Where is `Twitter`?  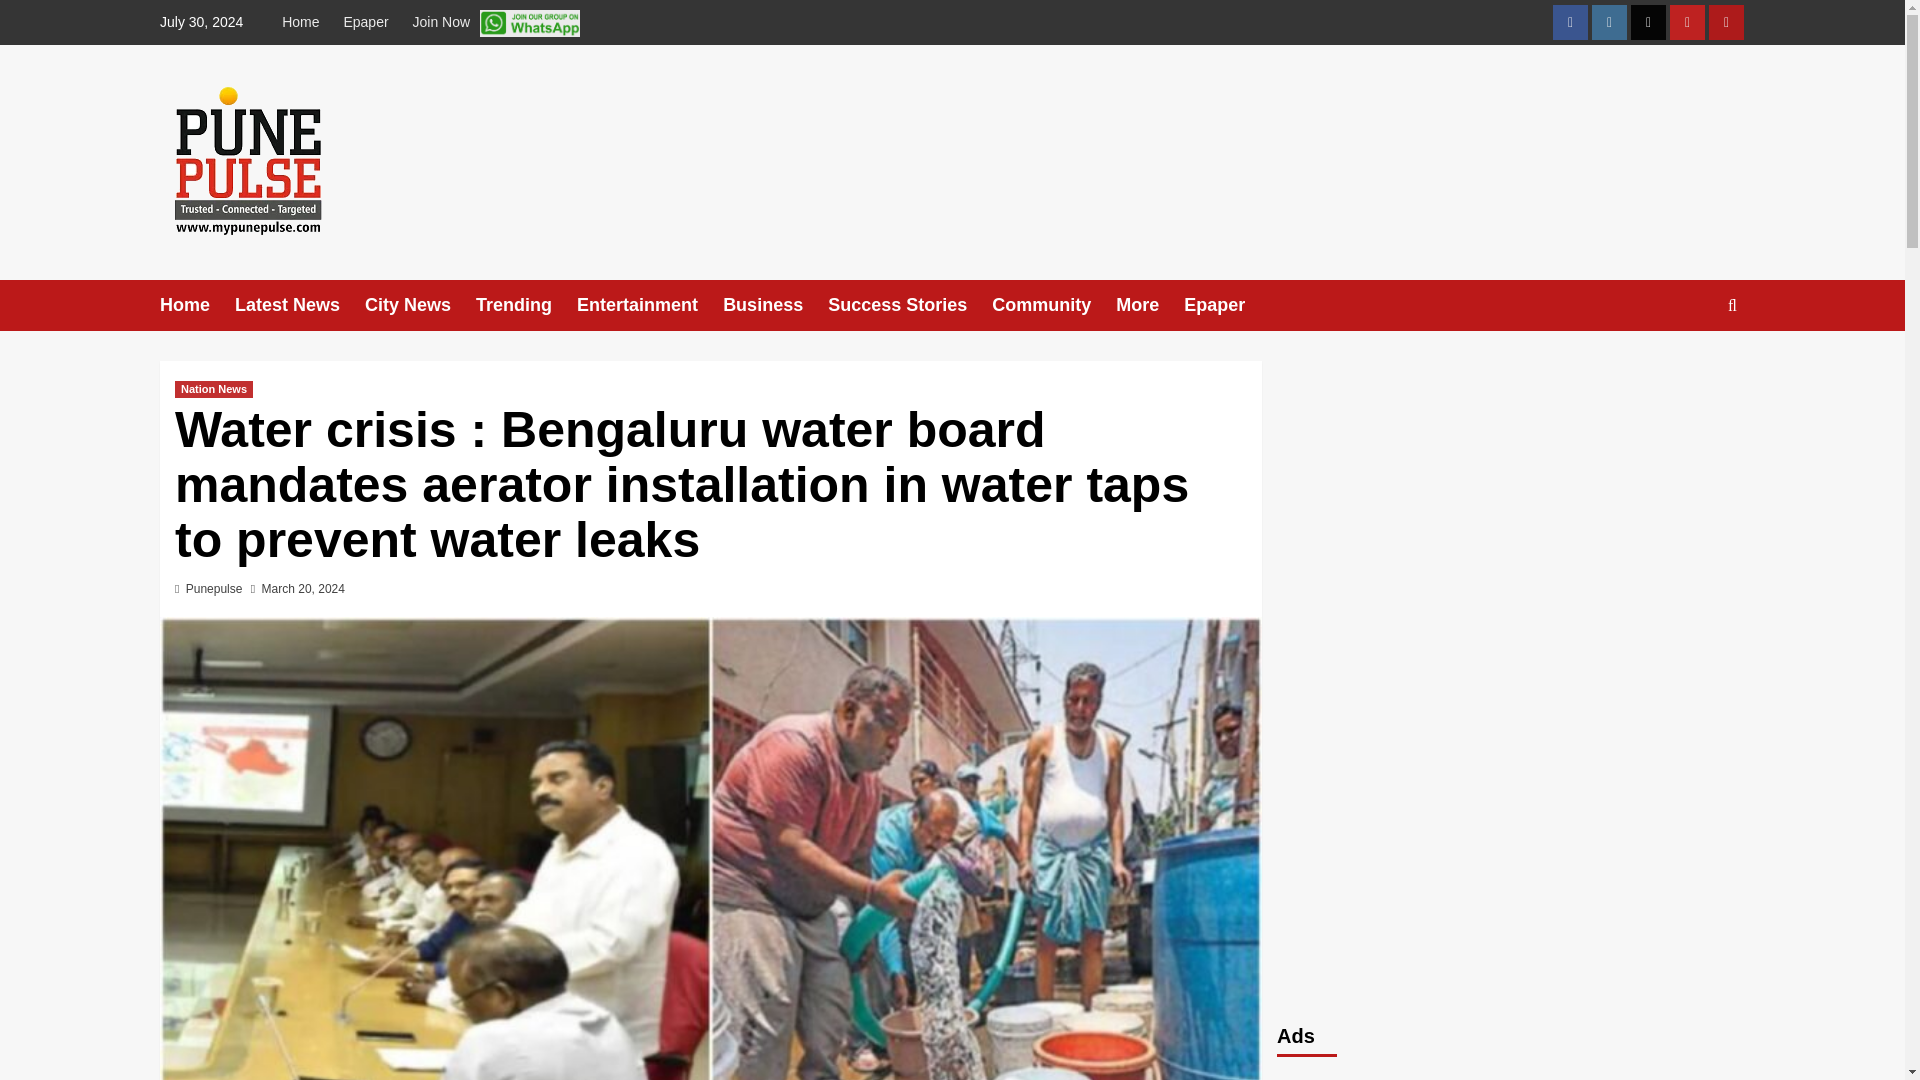
Twitter is located at coordinates (1648, 22).